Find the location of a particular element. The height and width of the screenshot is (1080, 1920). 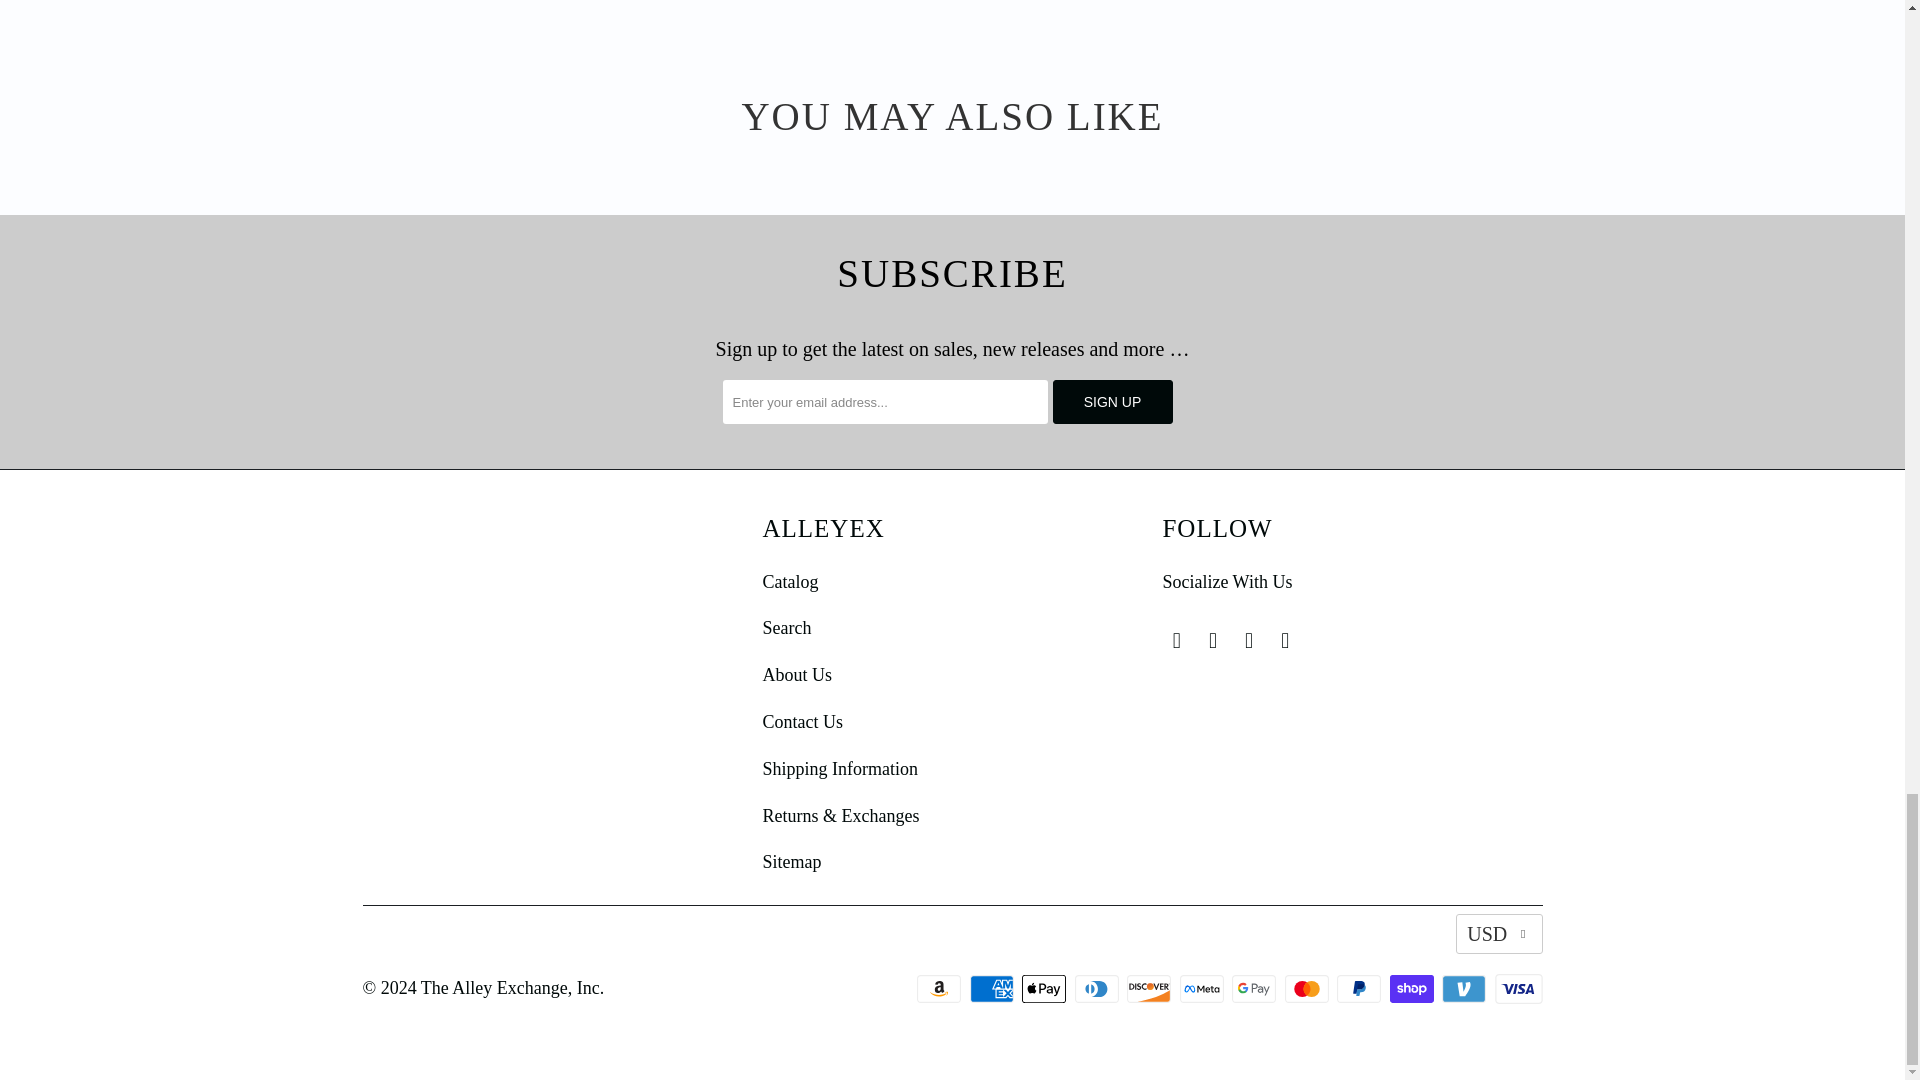

PayPal is located at coordinates (1360, 989).